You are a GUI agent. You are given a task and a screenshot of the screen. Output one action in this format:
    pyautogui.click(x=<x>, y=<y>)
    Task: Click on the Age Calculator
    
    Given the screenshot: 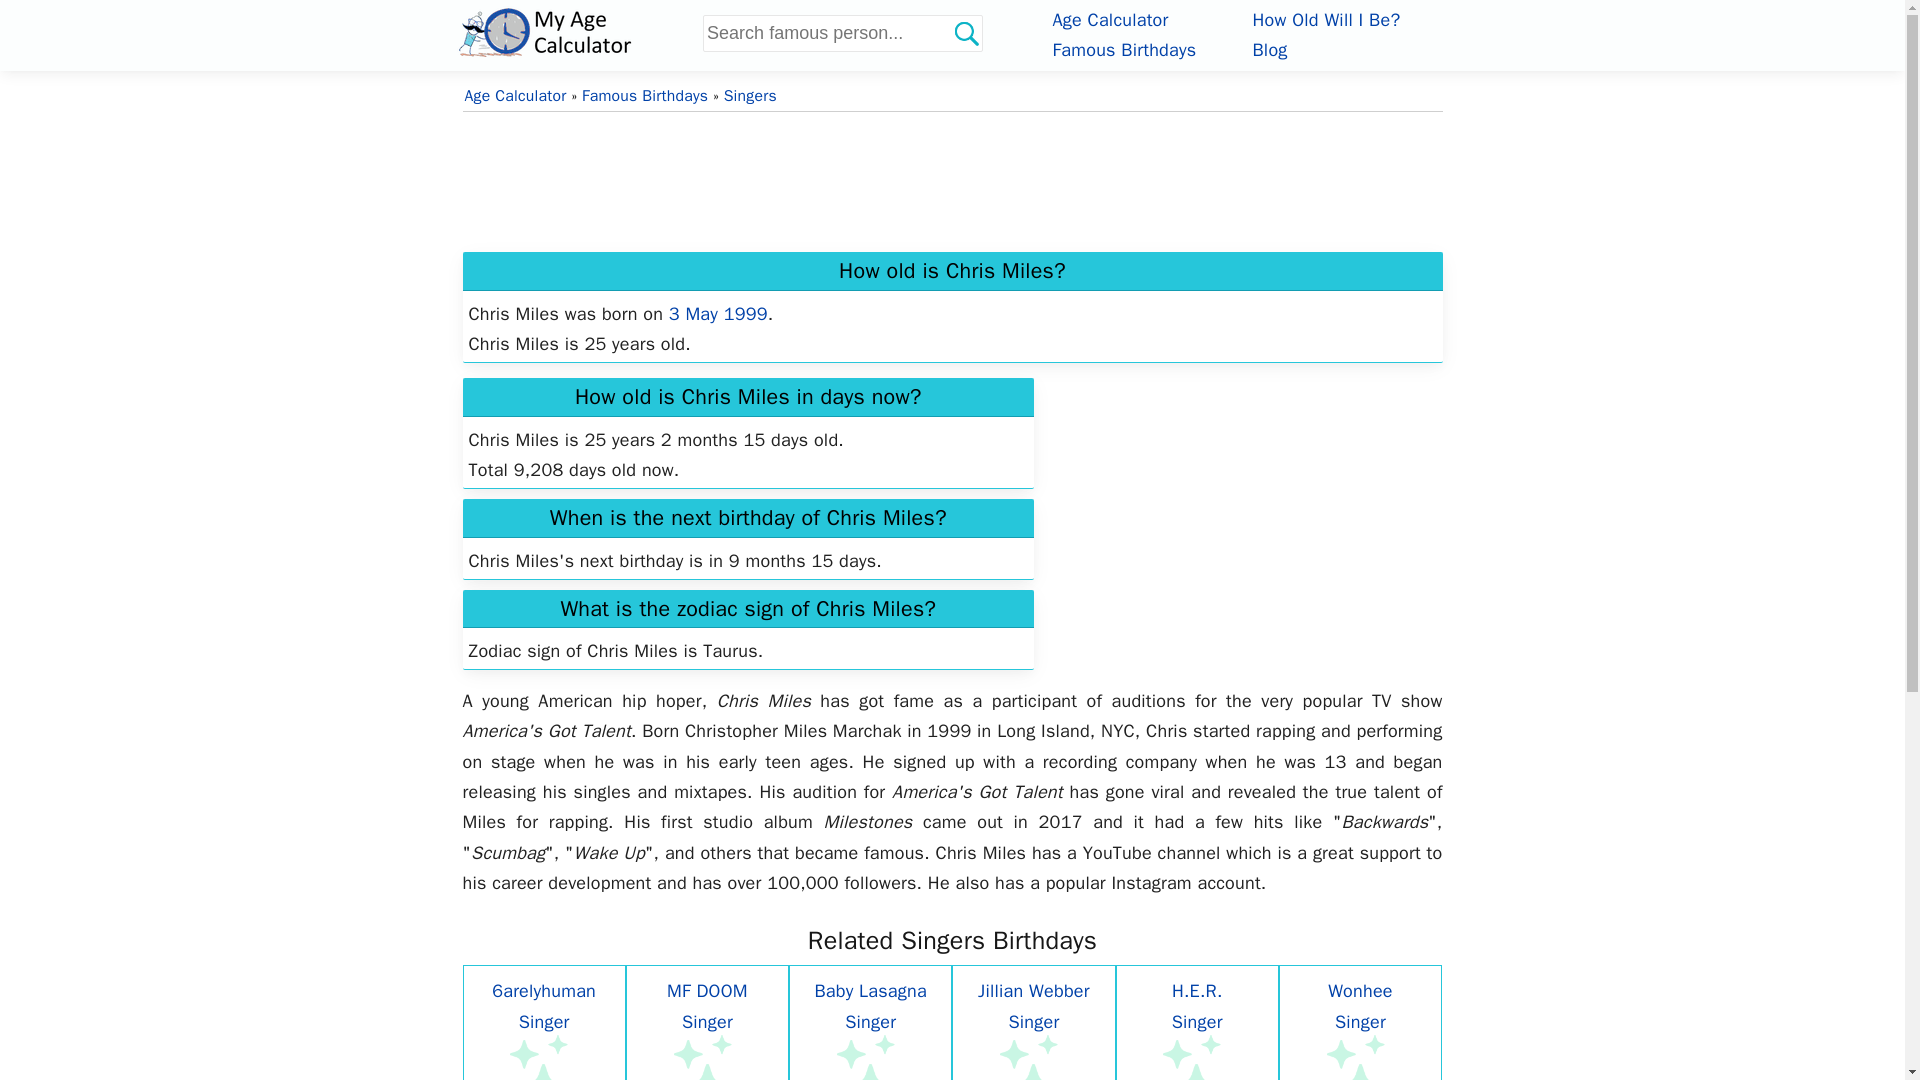 What is the action you would take?
    pyautogui.click(x=515, y=96)
    